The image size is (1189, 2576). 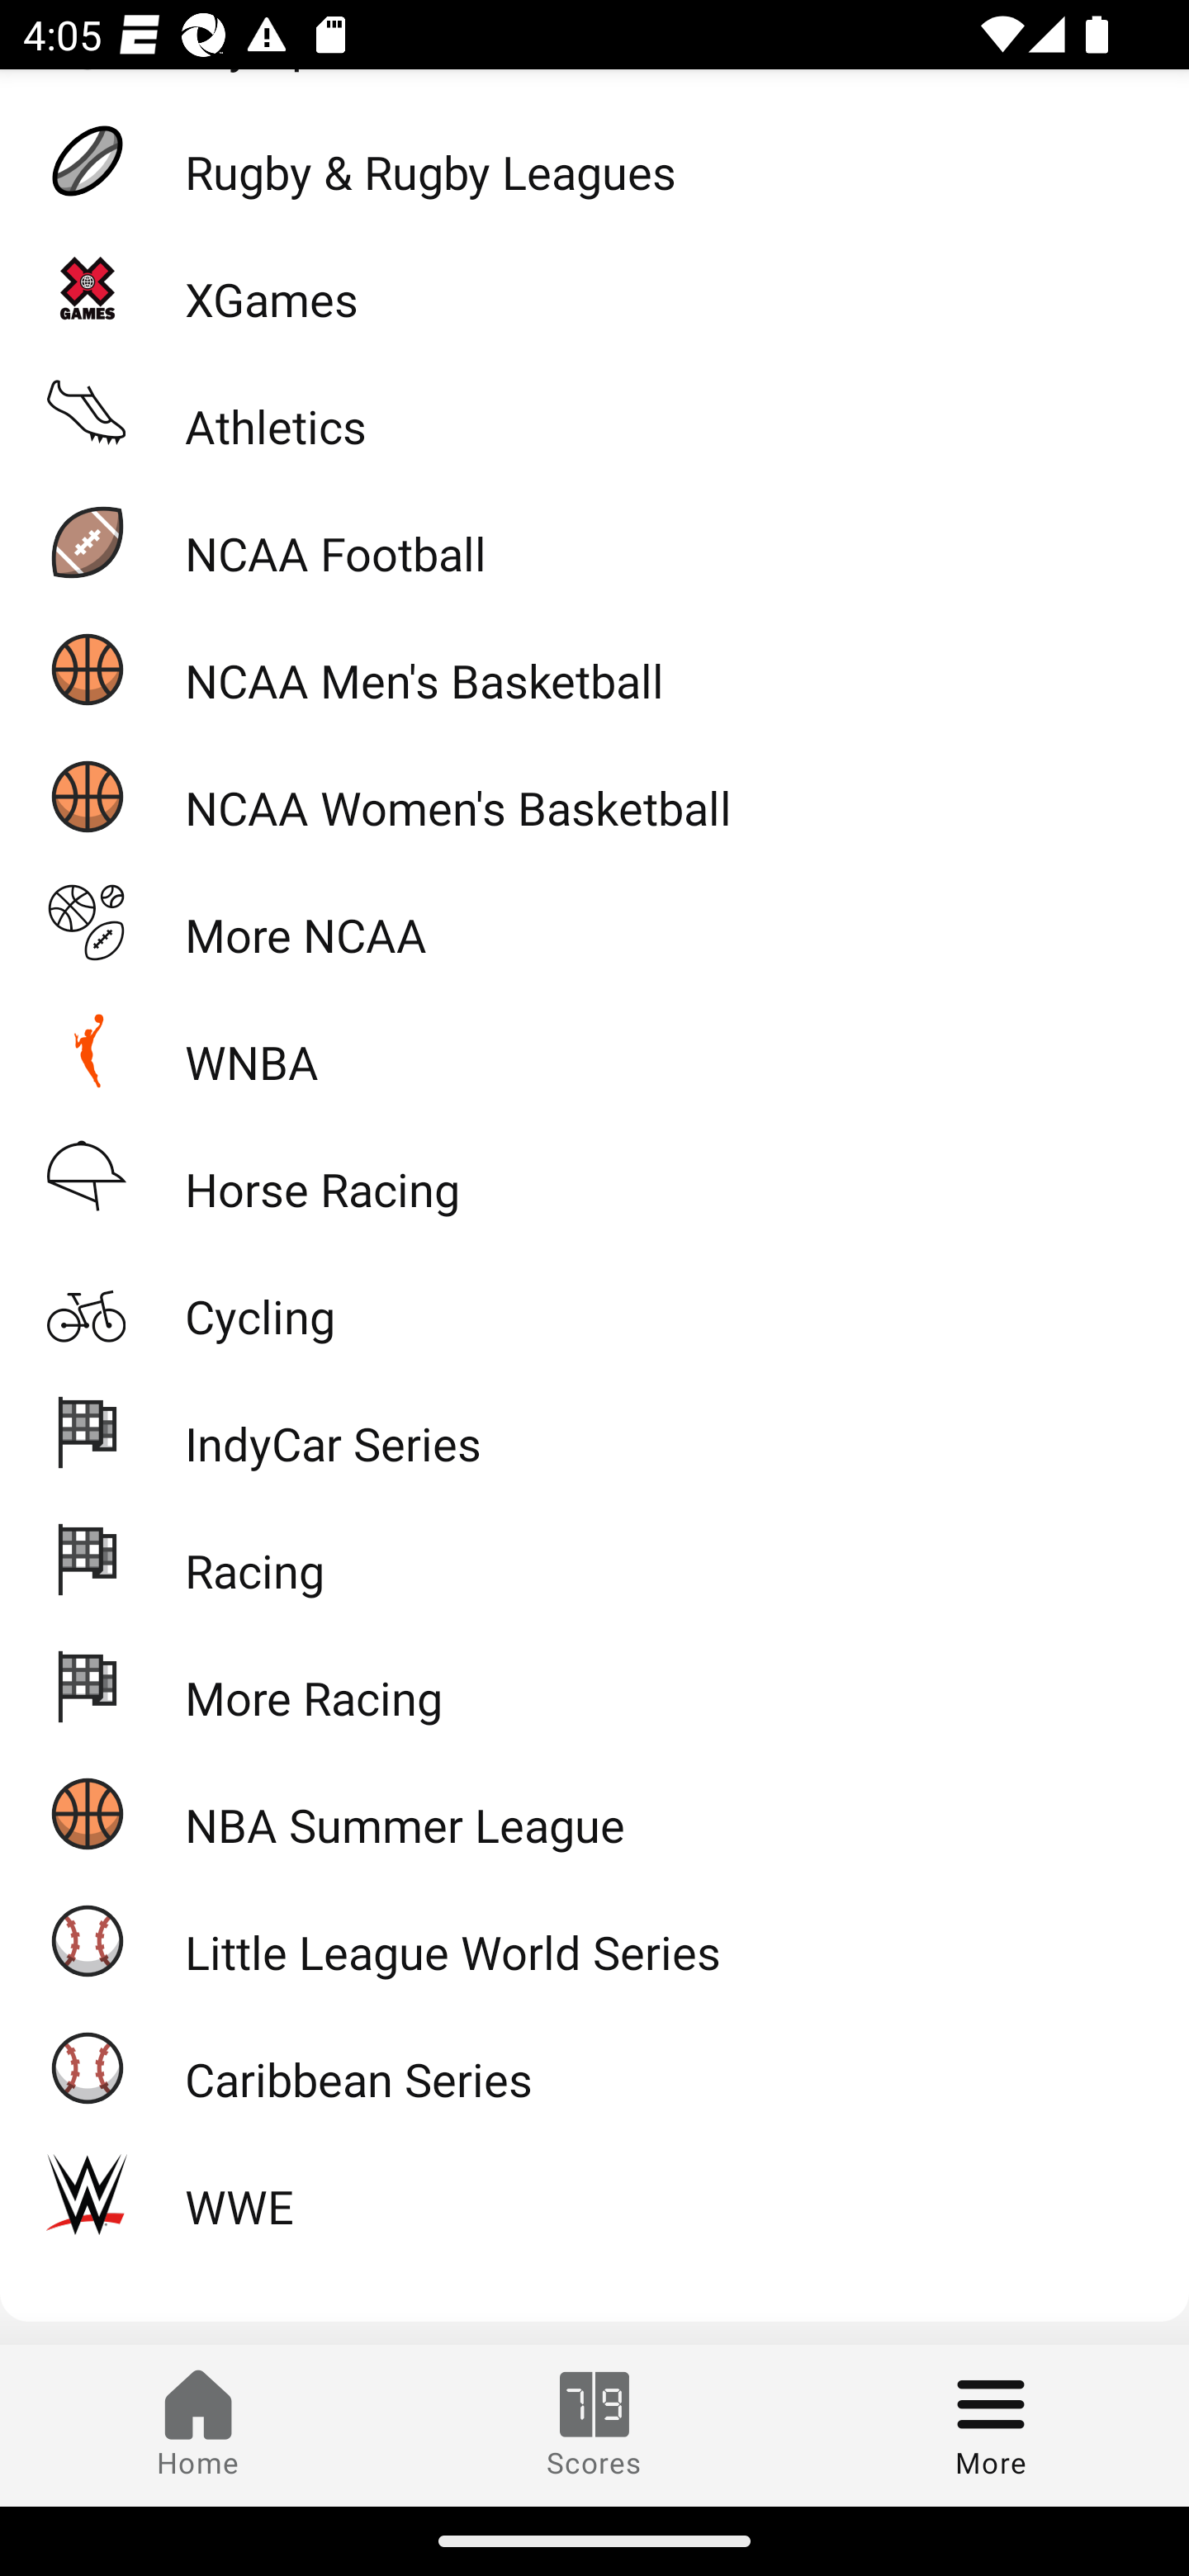 I want to click on Horse Racing “ Horse Racing, so click(x=594, y=1177).